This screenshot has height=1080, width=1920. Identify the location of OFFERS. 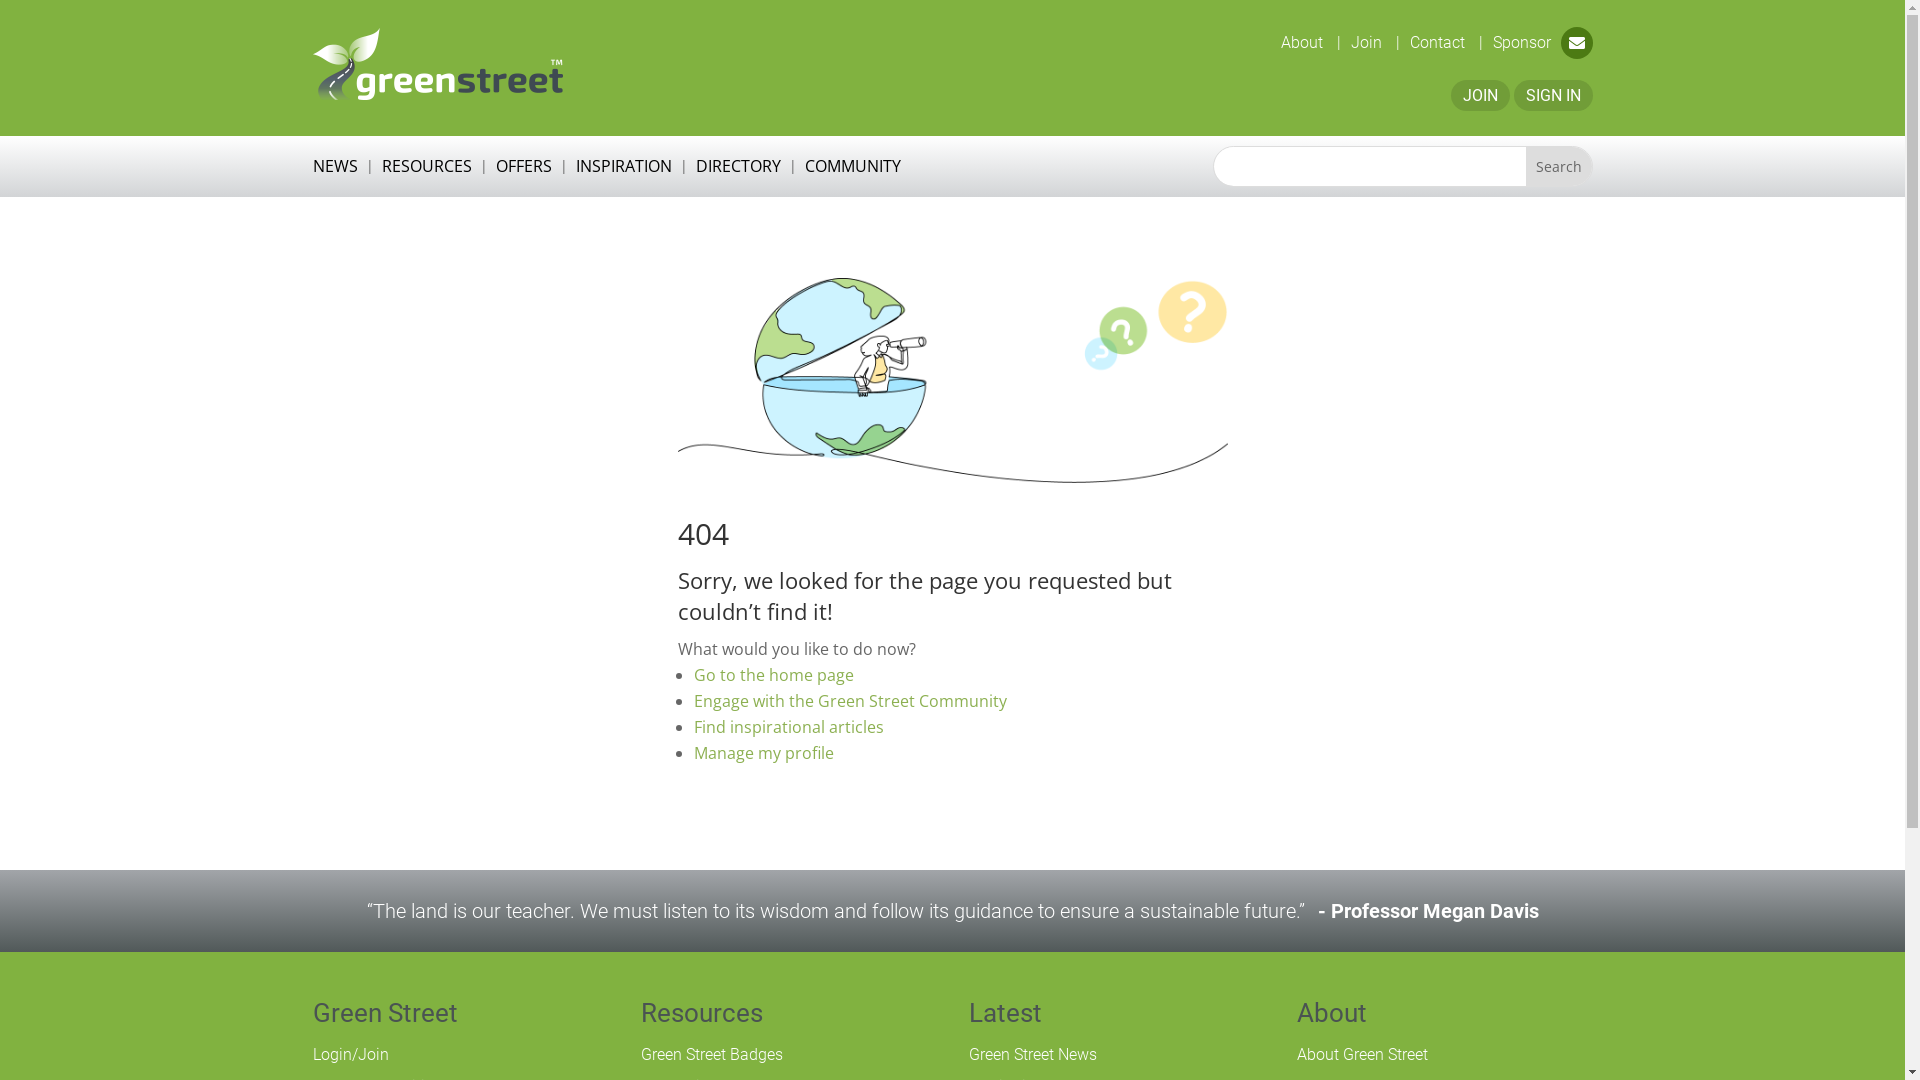
(524, 170).